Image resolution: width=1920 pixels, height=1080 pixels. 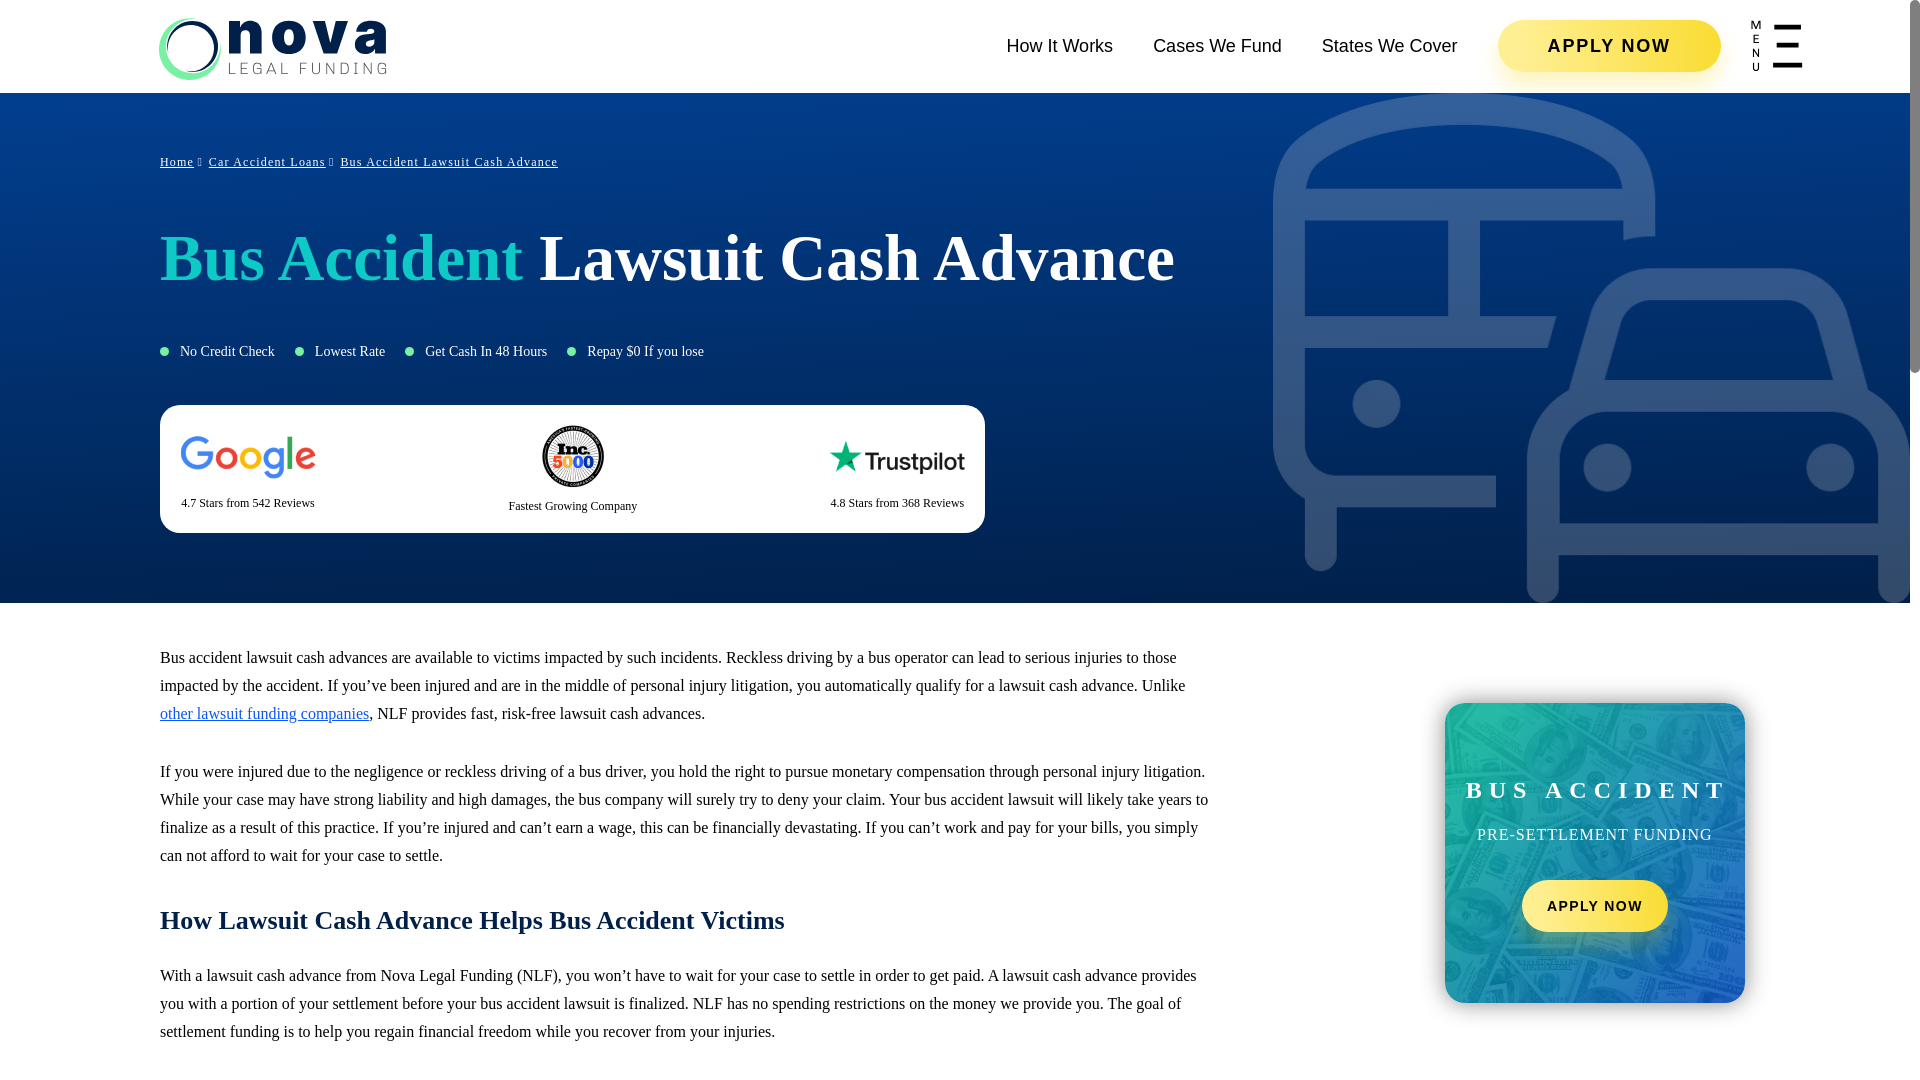 I want to click on Cases We Fund, so click(x=1218, y=46).